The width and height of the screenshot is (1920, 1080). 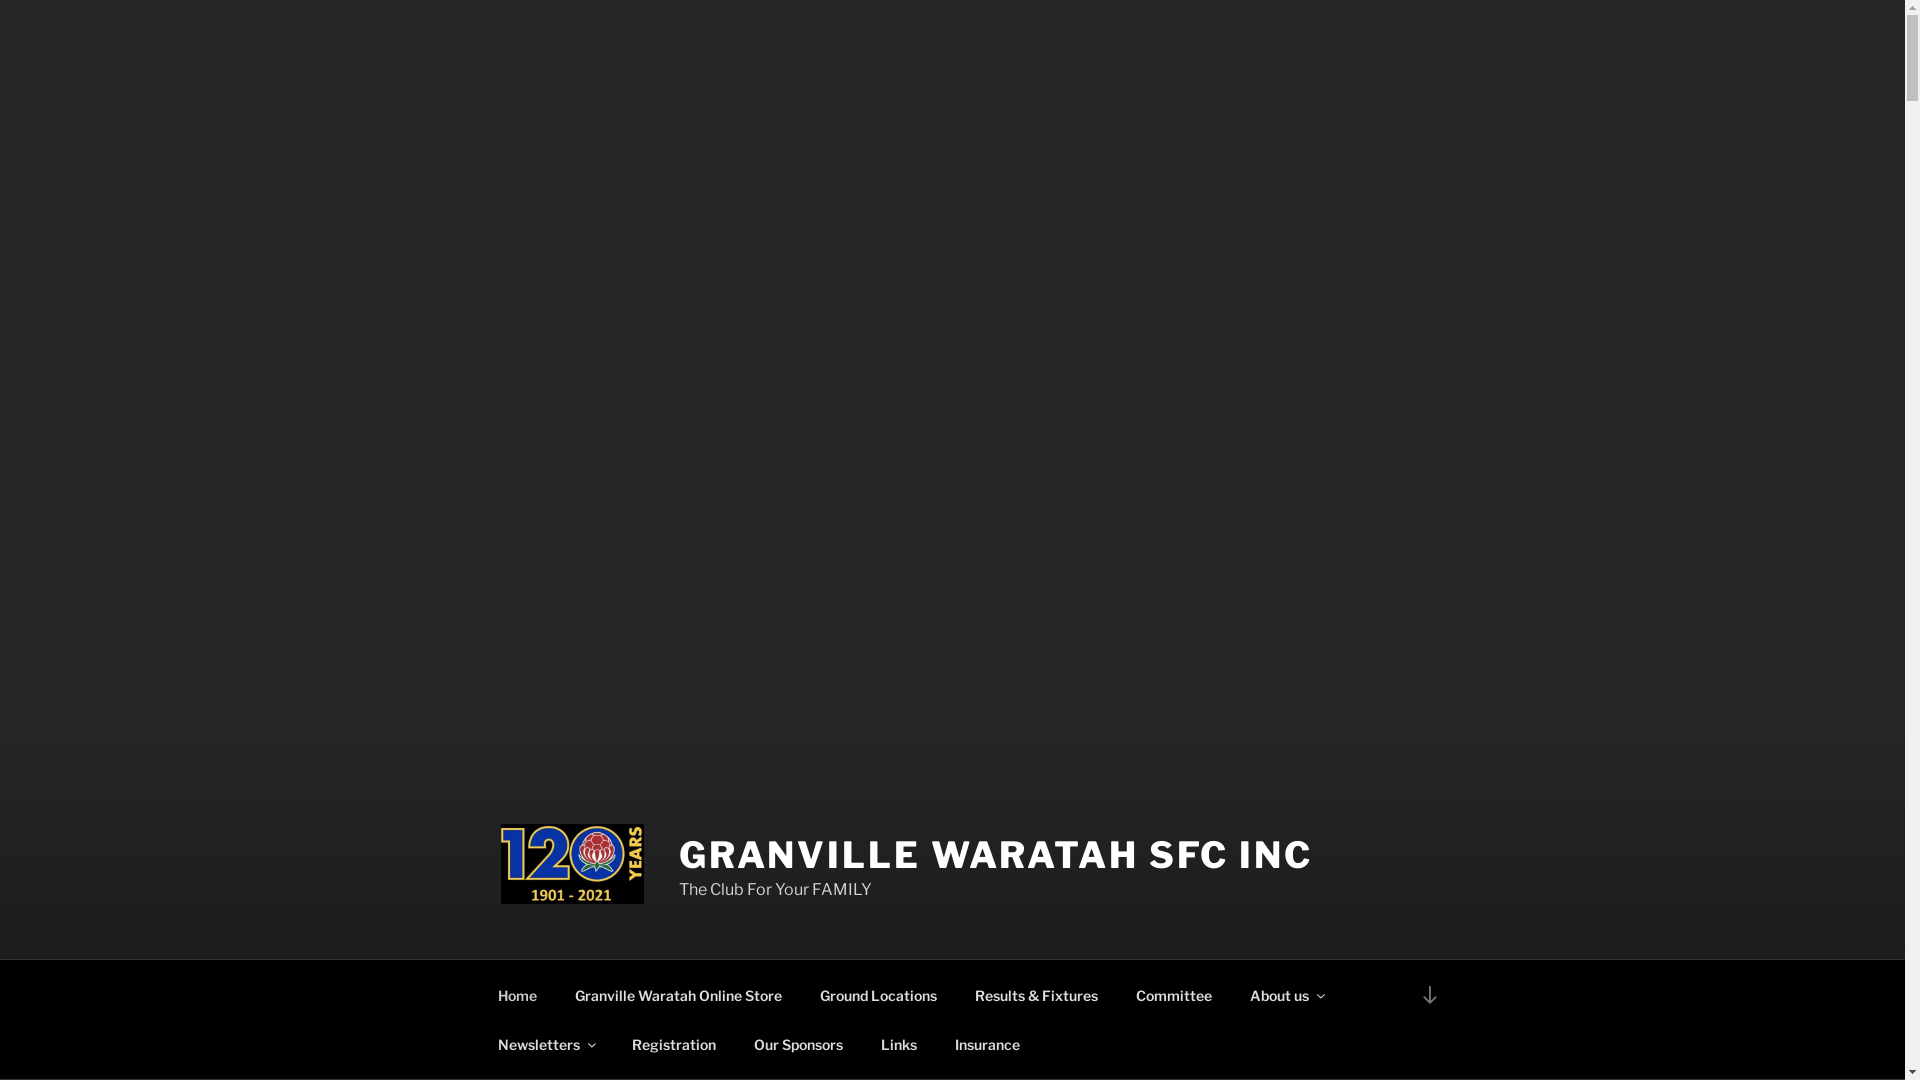 I want to click on Insurance, so click(x=988, y=1044).